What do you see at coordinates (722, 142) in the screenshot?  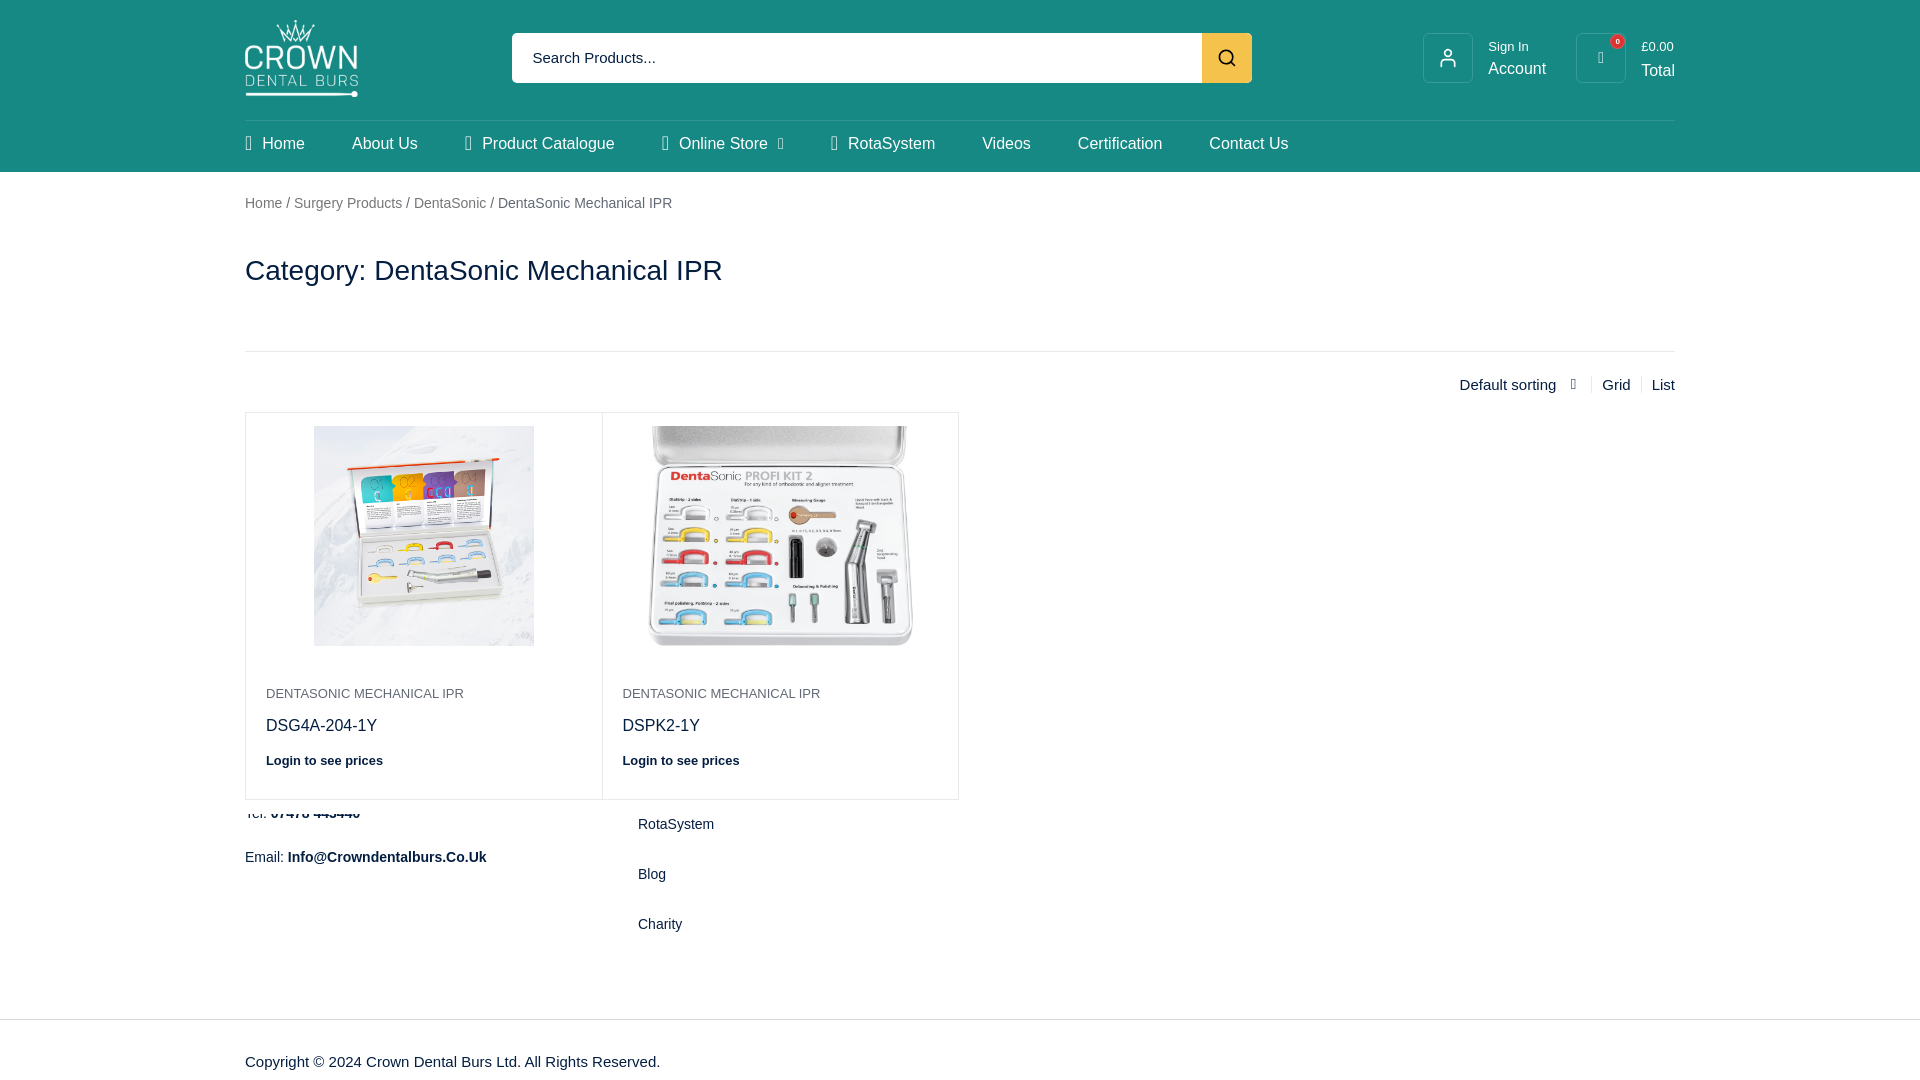 I see `Online Store` at bounding box center [722, 142].